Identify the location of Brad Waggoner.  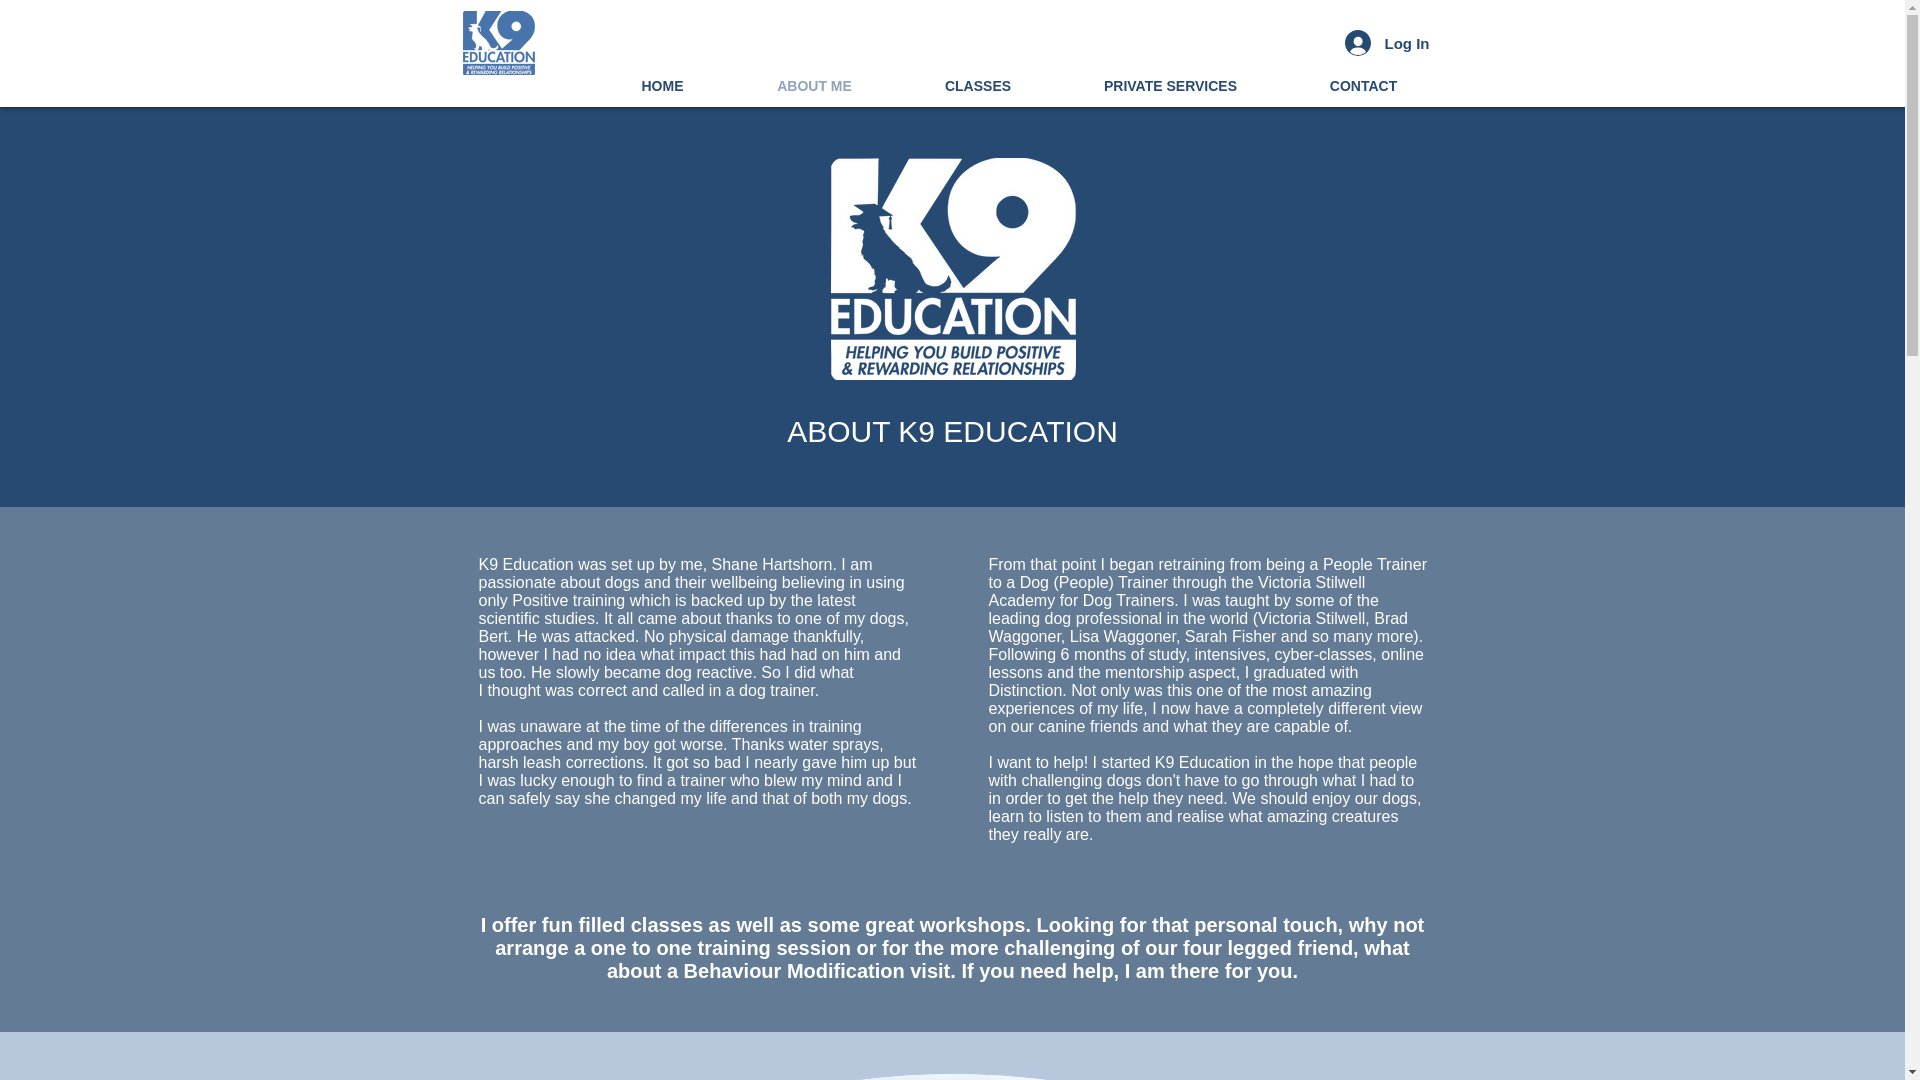
(1198, 627).